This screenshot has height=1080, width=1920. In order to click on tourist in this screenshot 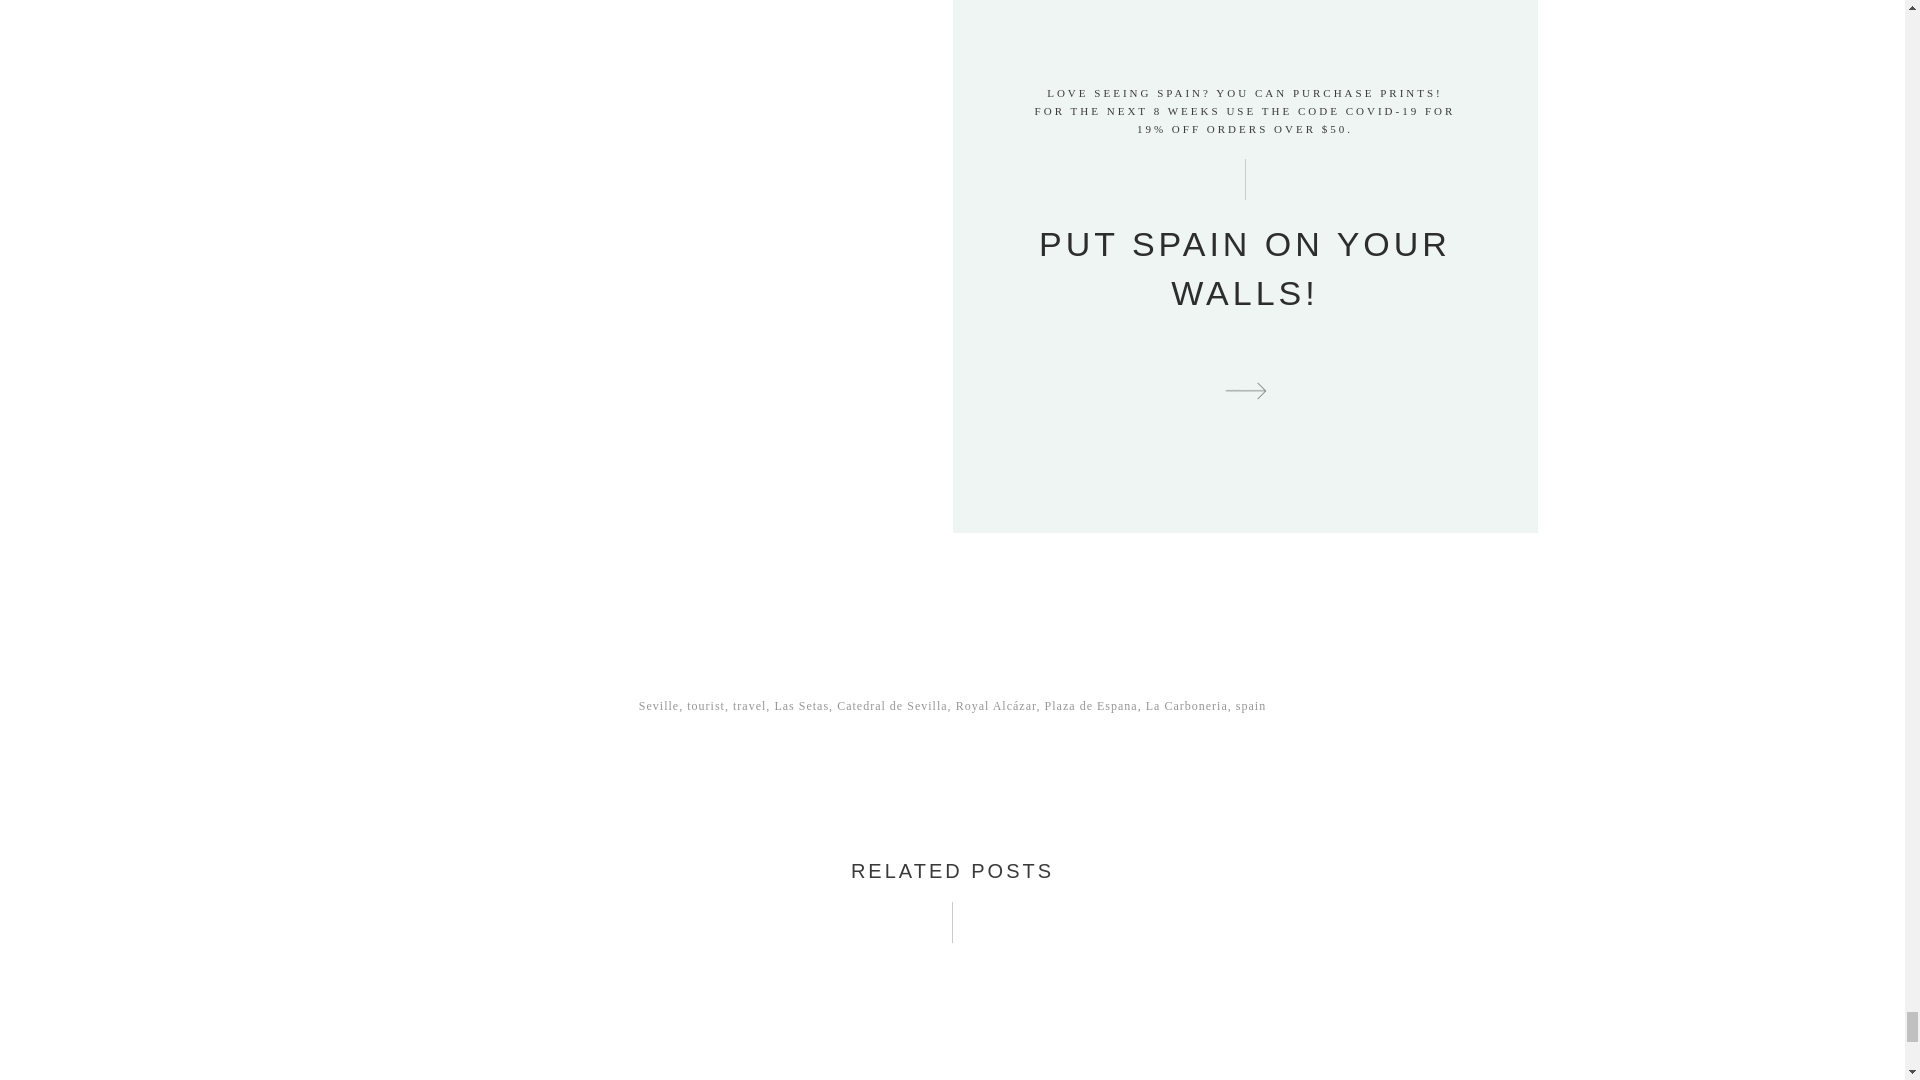, I will do `click(706, 705)`.